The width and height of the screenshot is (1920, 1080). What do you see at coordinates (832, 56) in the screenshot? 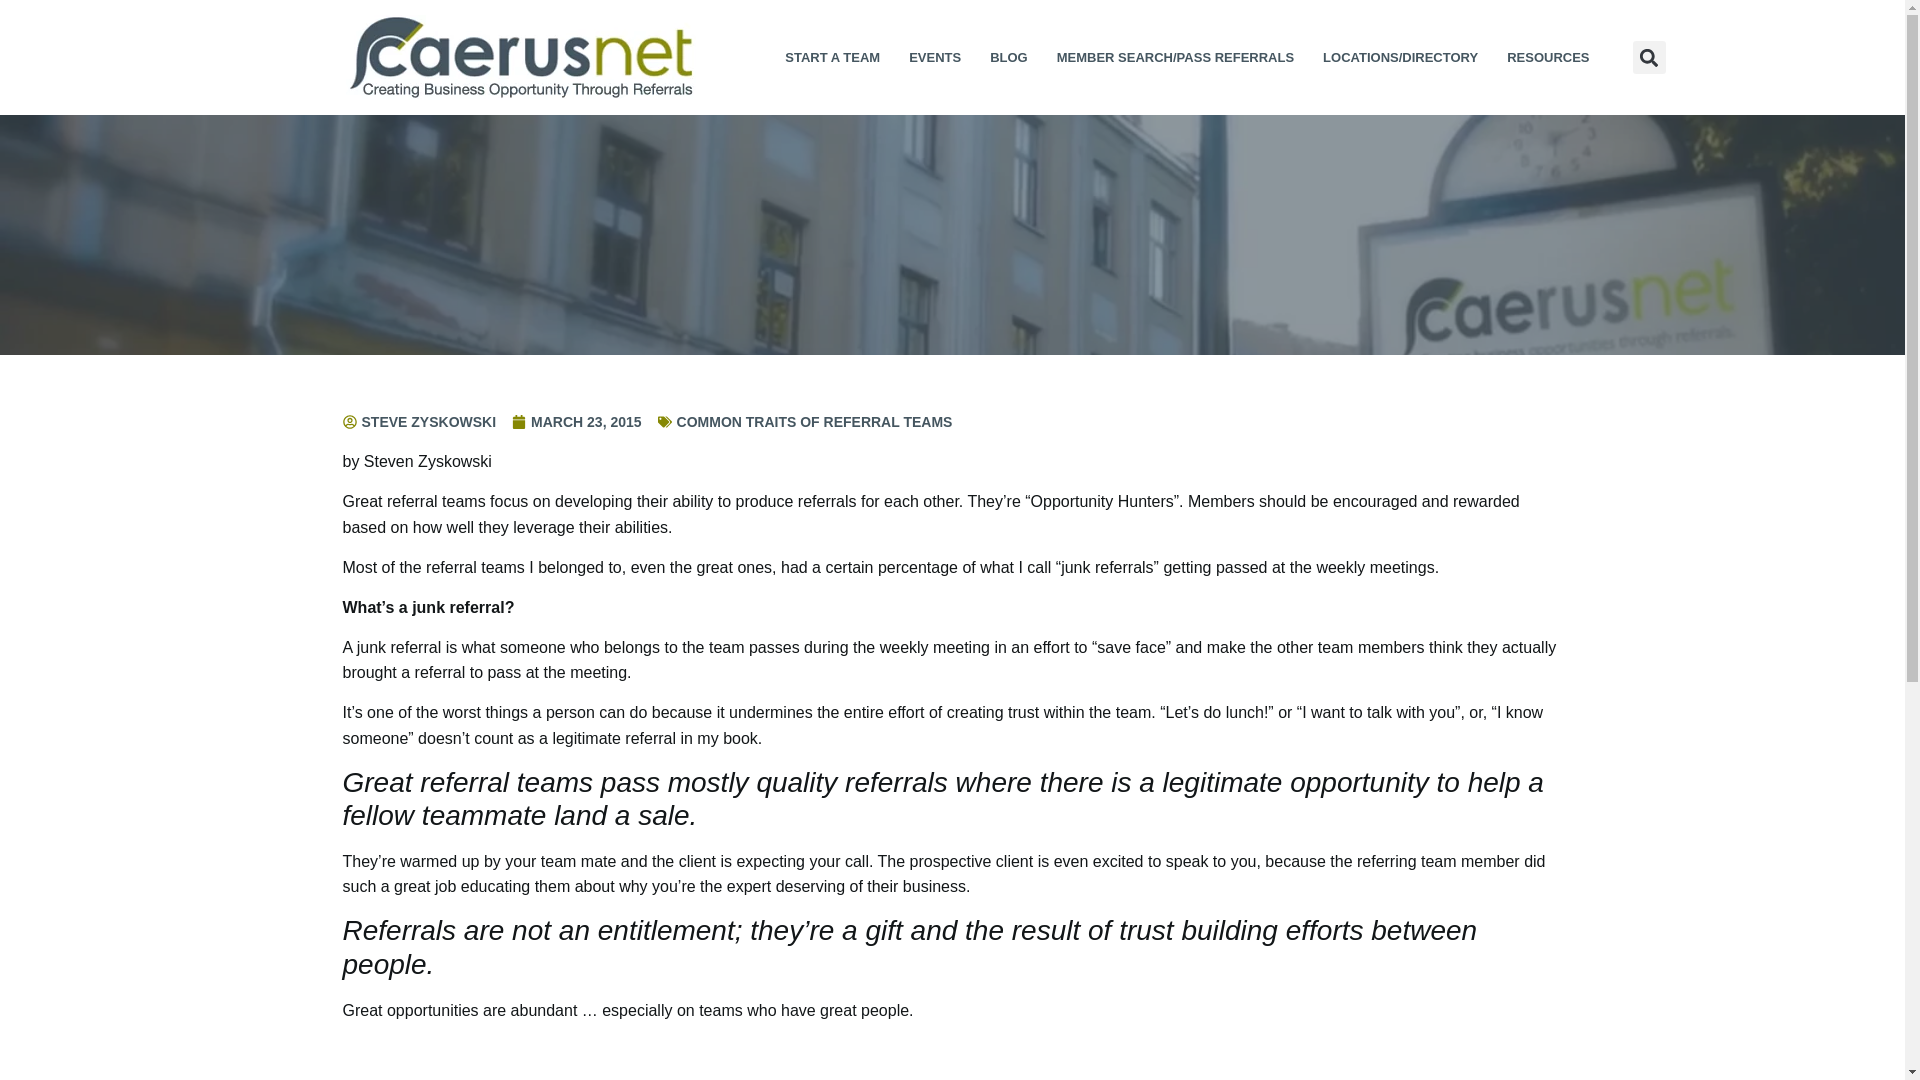
I see `START A TEAM` at bounding box center [832, 56].